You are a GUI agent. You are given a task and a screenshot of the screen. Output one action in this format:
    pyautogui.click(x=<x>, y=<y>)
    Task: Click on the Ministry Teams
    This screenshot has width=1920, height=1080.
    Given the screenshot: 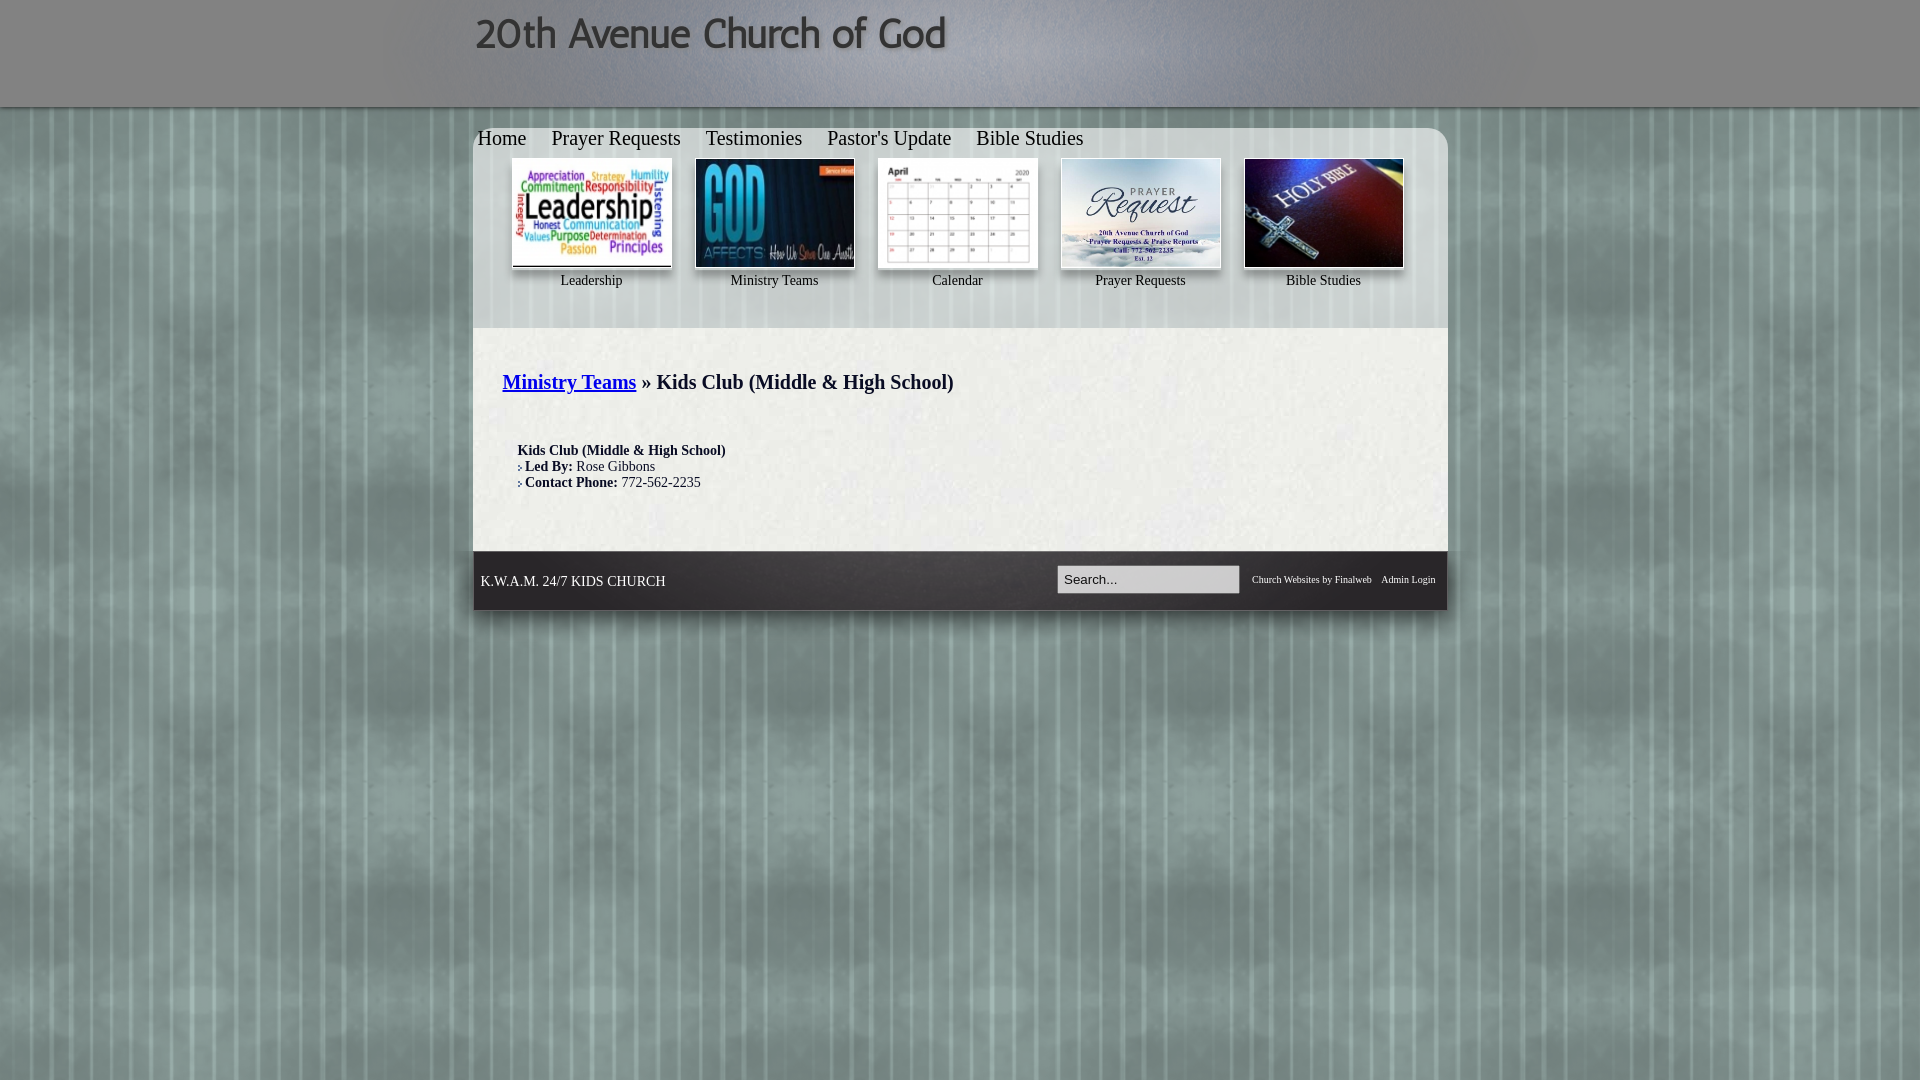 What is the action you would take?
    pyautogui.click(x=569, y=382)
    